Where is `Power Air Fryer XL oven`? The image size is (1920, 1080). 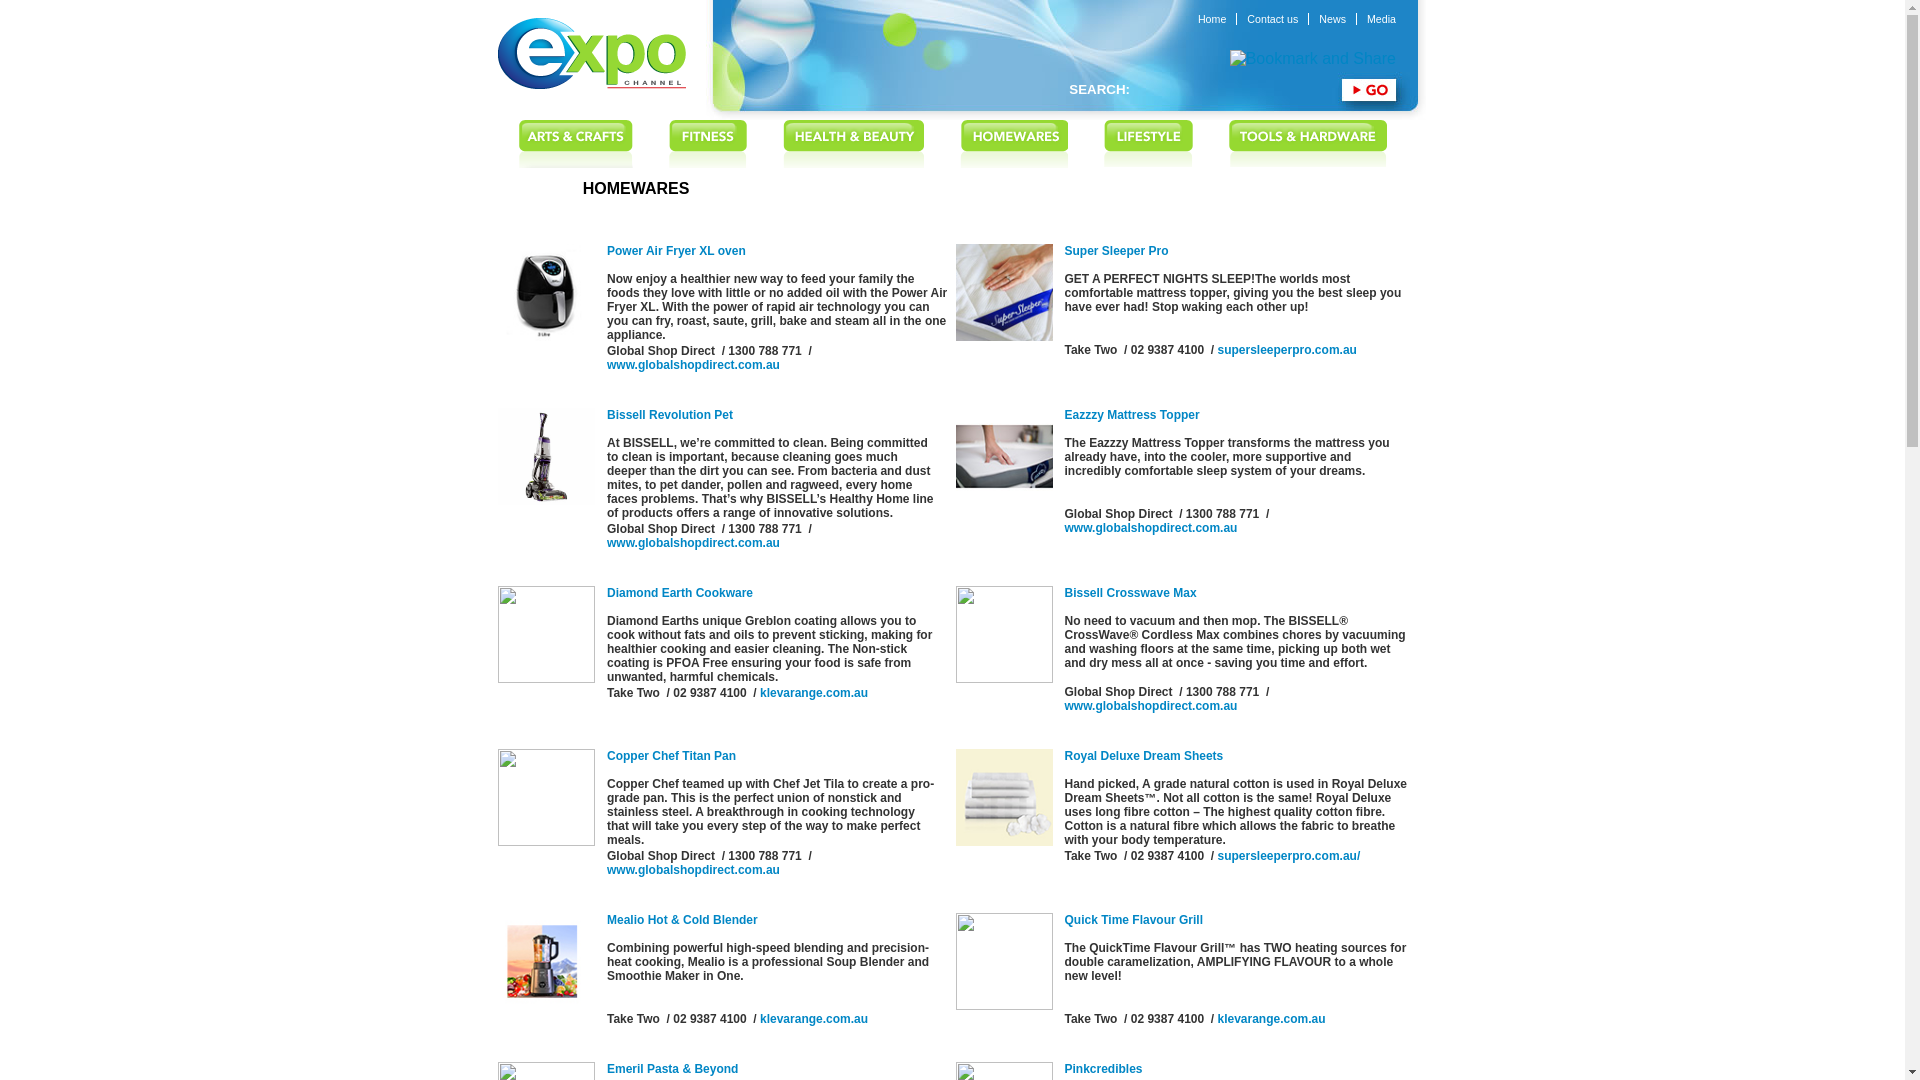 Power Air Fryer XL oven is located at coordinates (676, 251).